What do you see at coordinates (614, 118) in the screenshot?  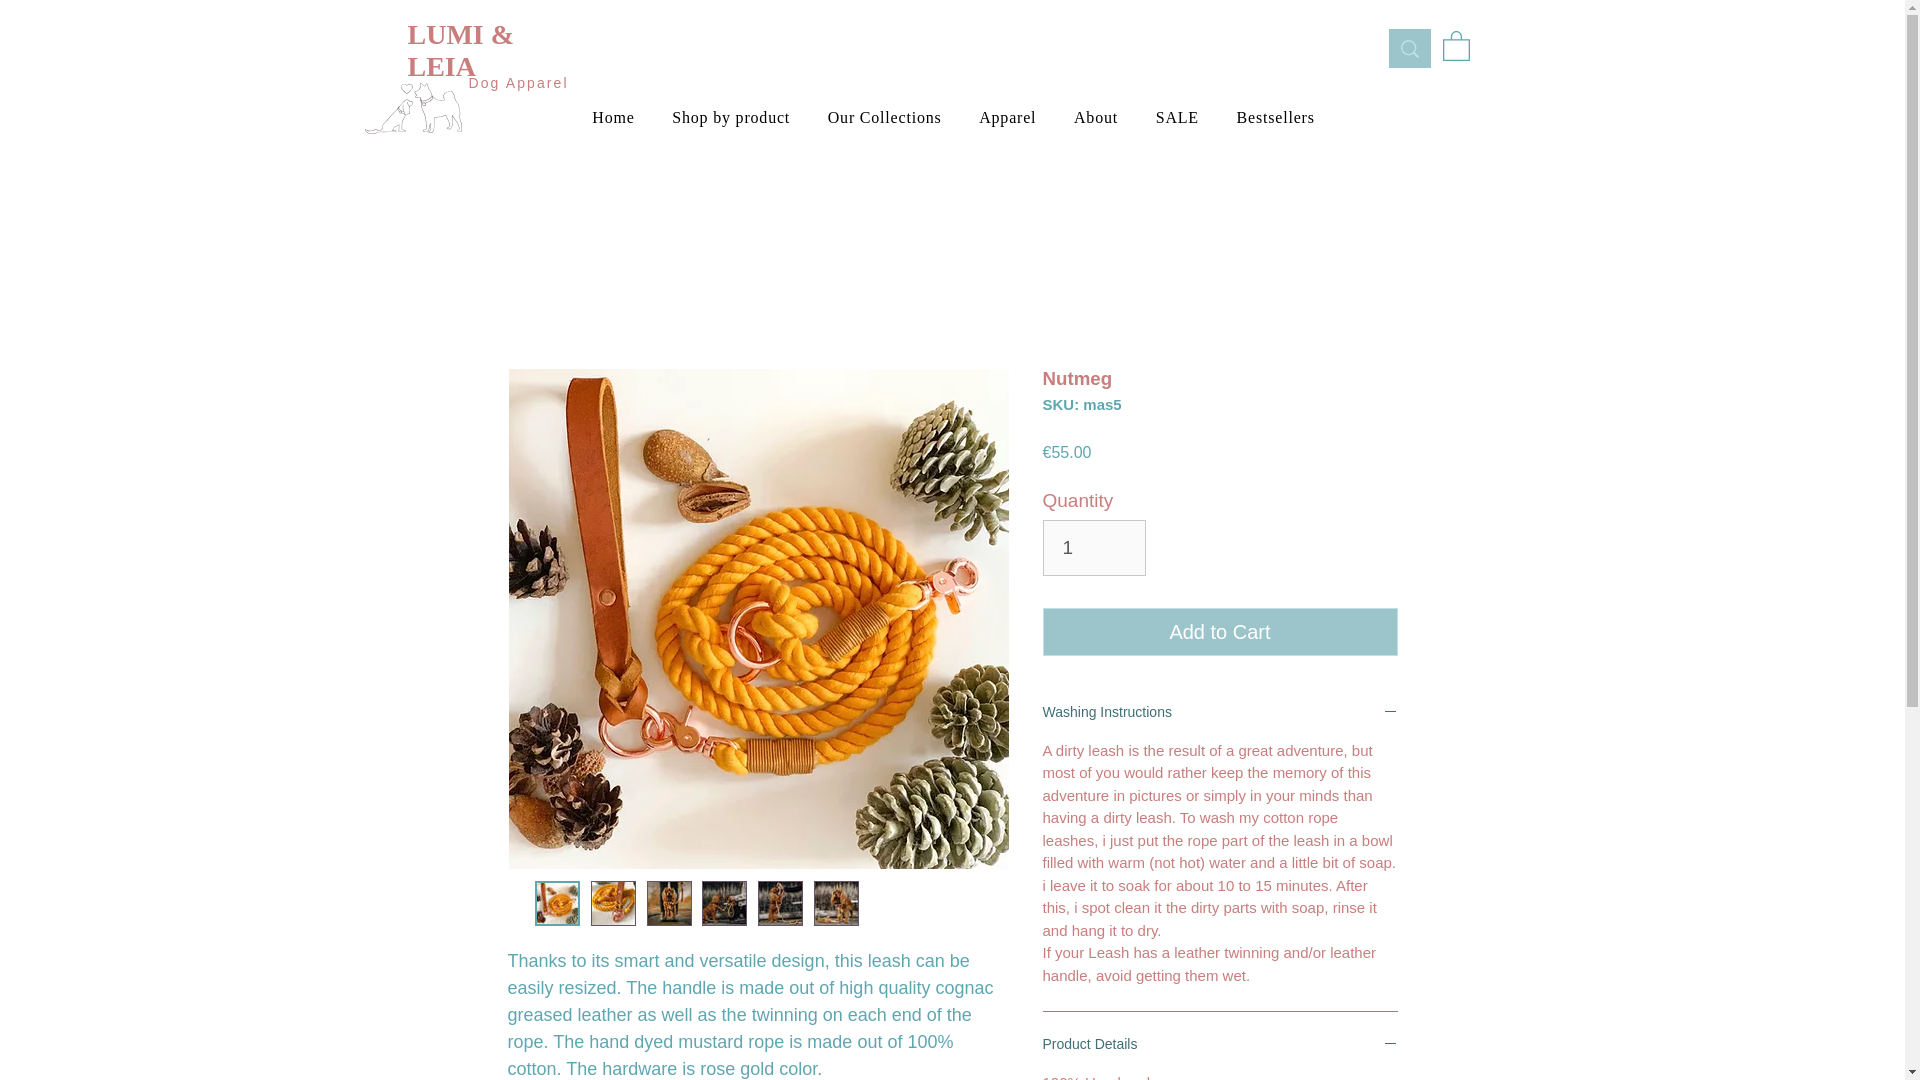 I see `Home` at bounding box center [614, 118].